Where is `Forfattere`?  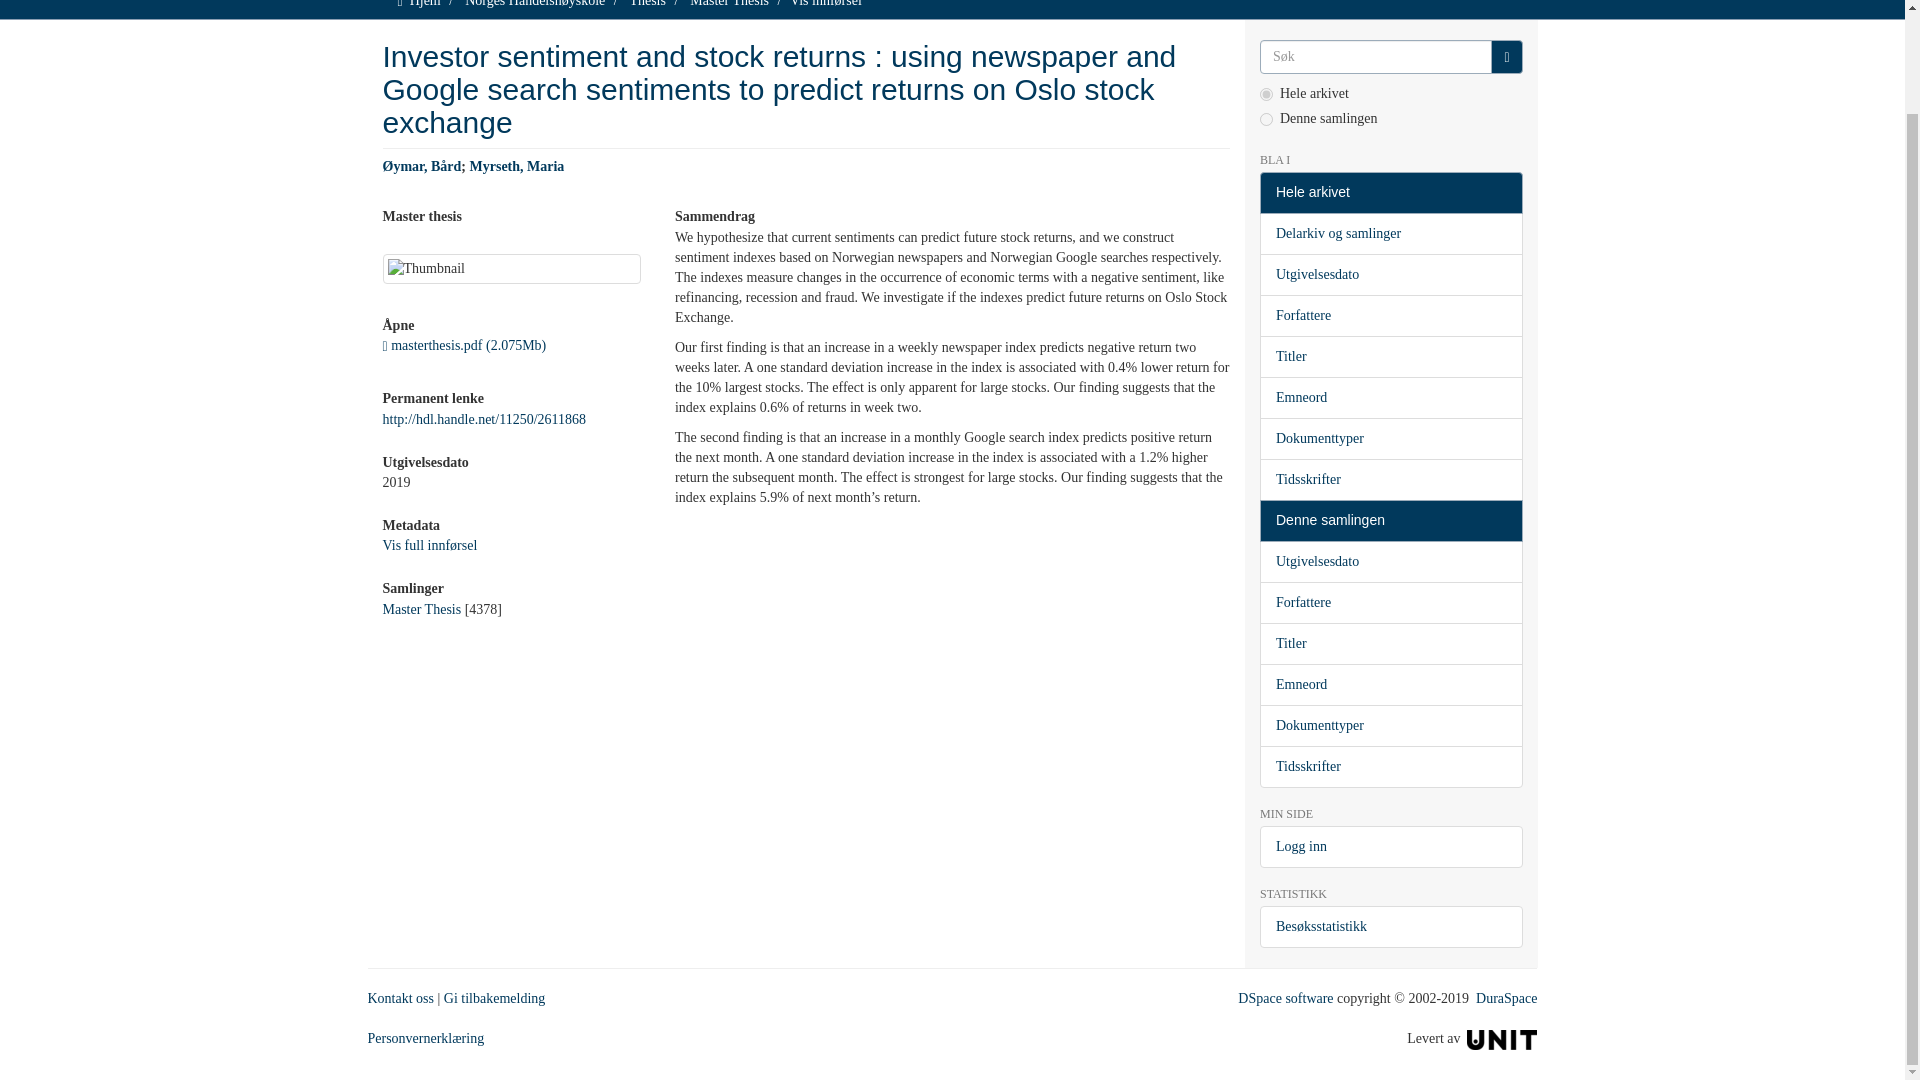 Forfattere is located at coordinates (1390, 315).